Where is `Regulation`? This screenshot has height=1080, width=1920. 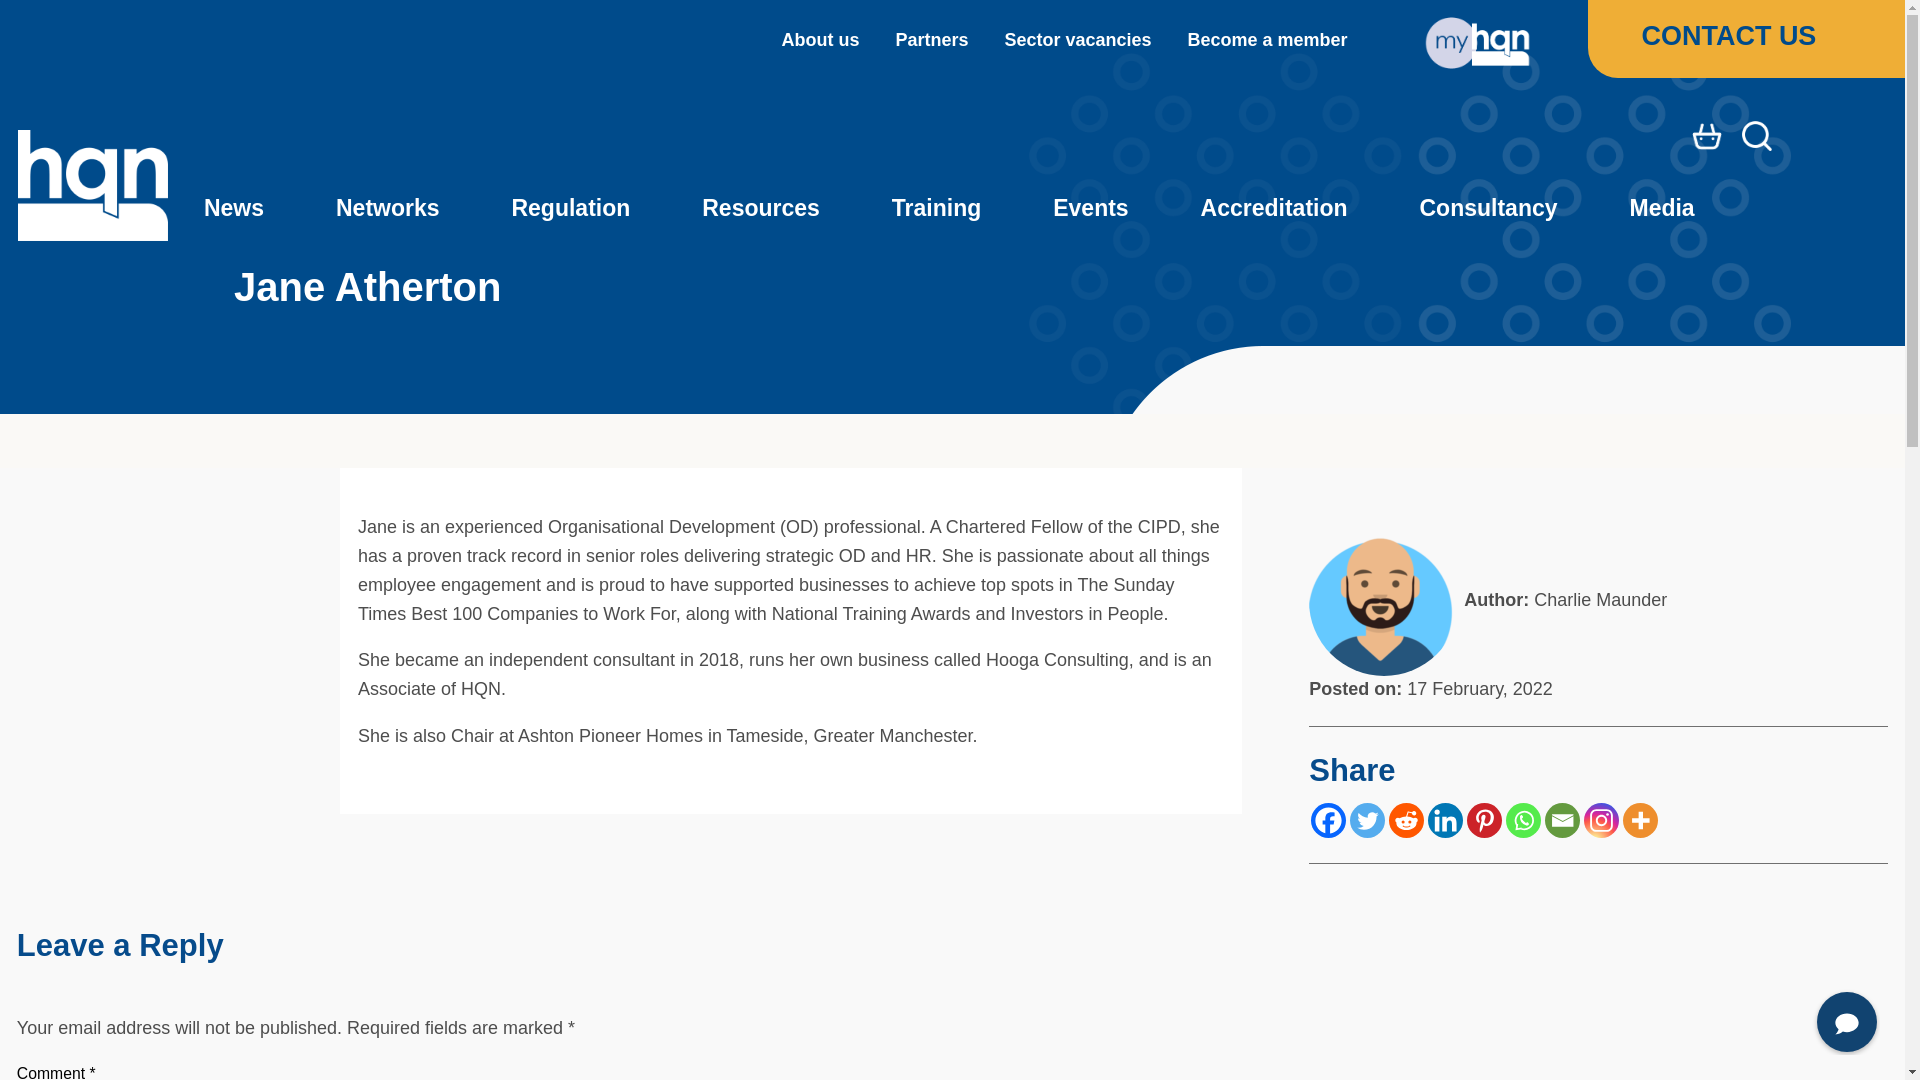 Regulation is located at coordinates (570, 208).